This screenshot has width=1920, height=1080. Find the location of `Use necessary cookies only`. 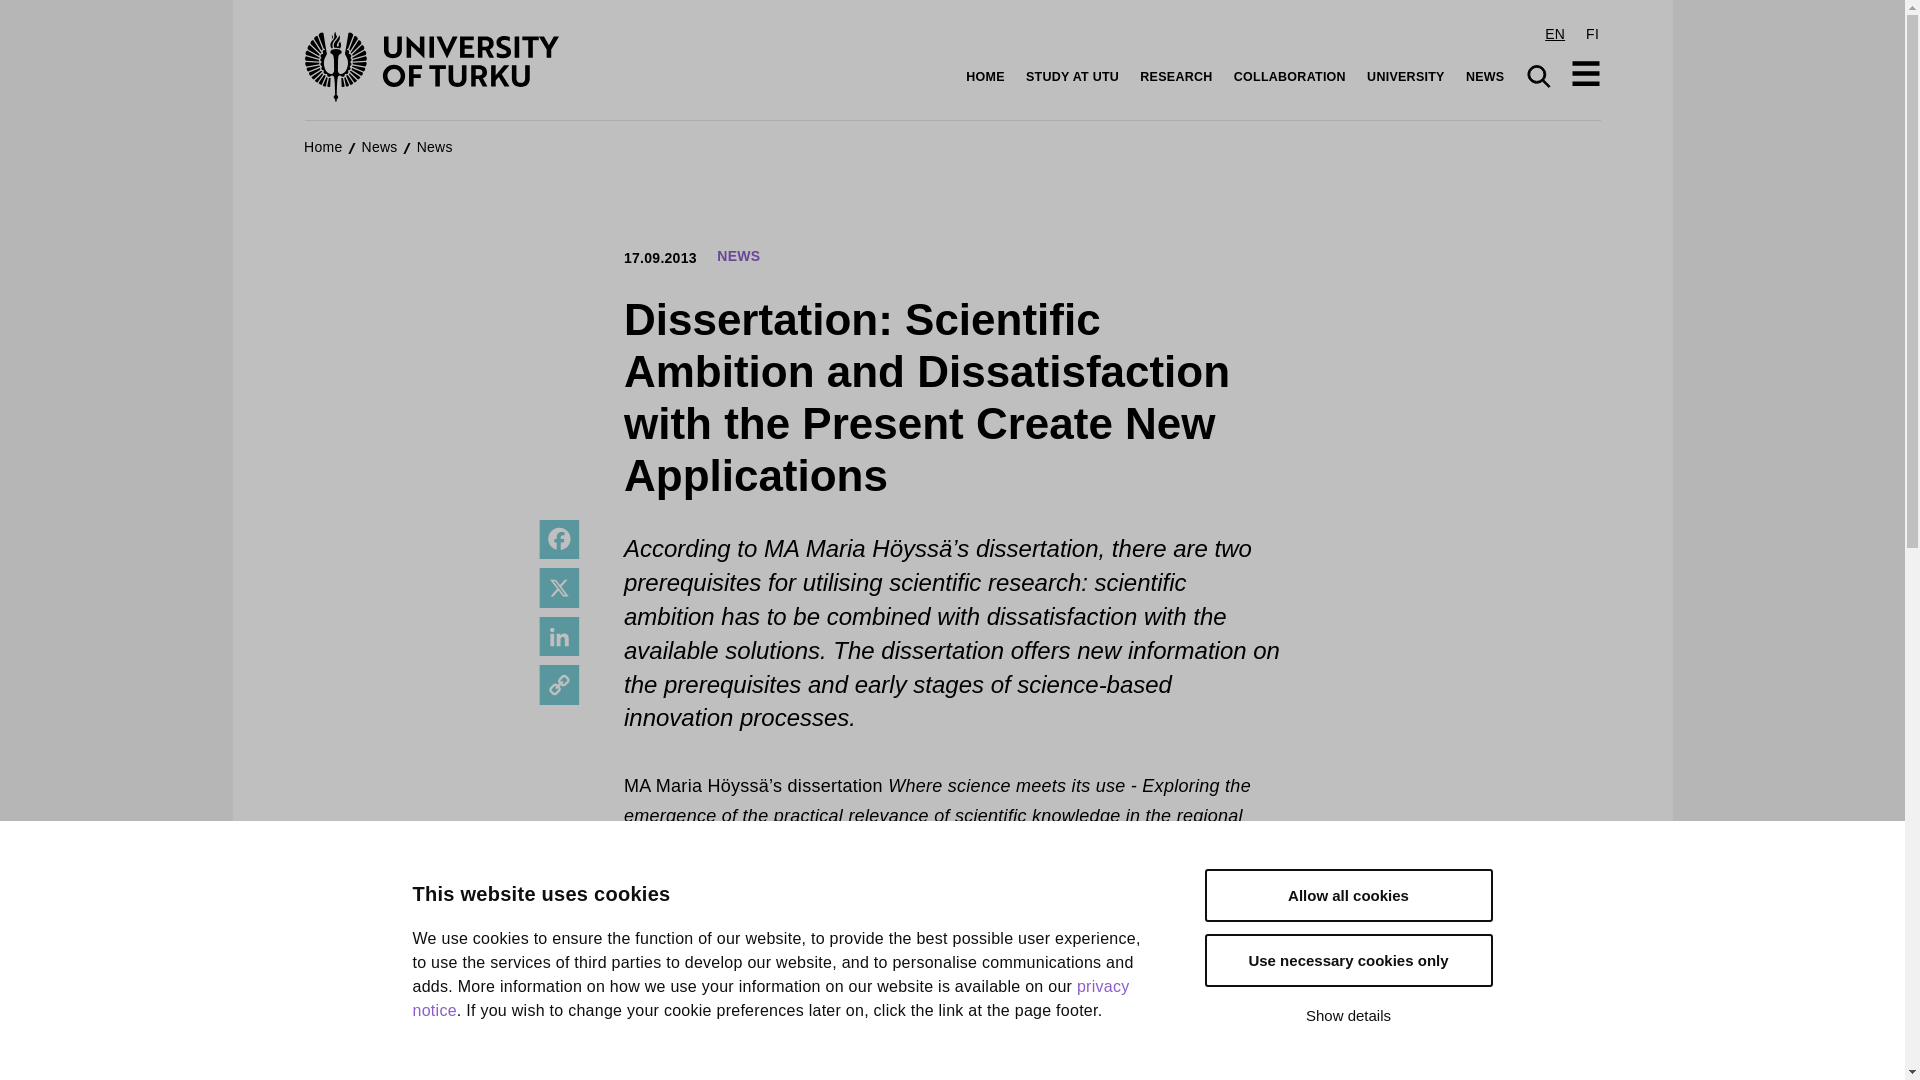

Use necessary cookies only is located at coordinates (1347, 974).